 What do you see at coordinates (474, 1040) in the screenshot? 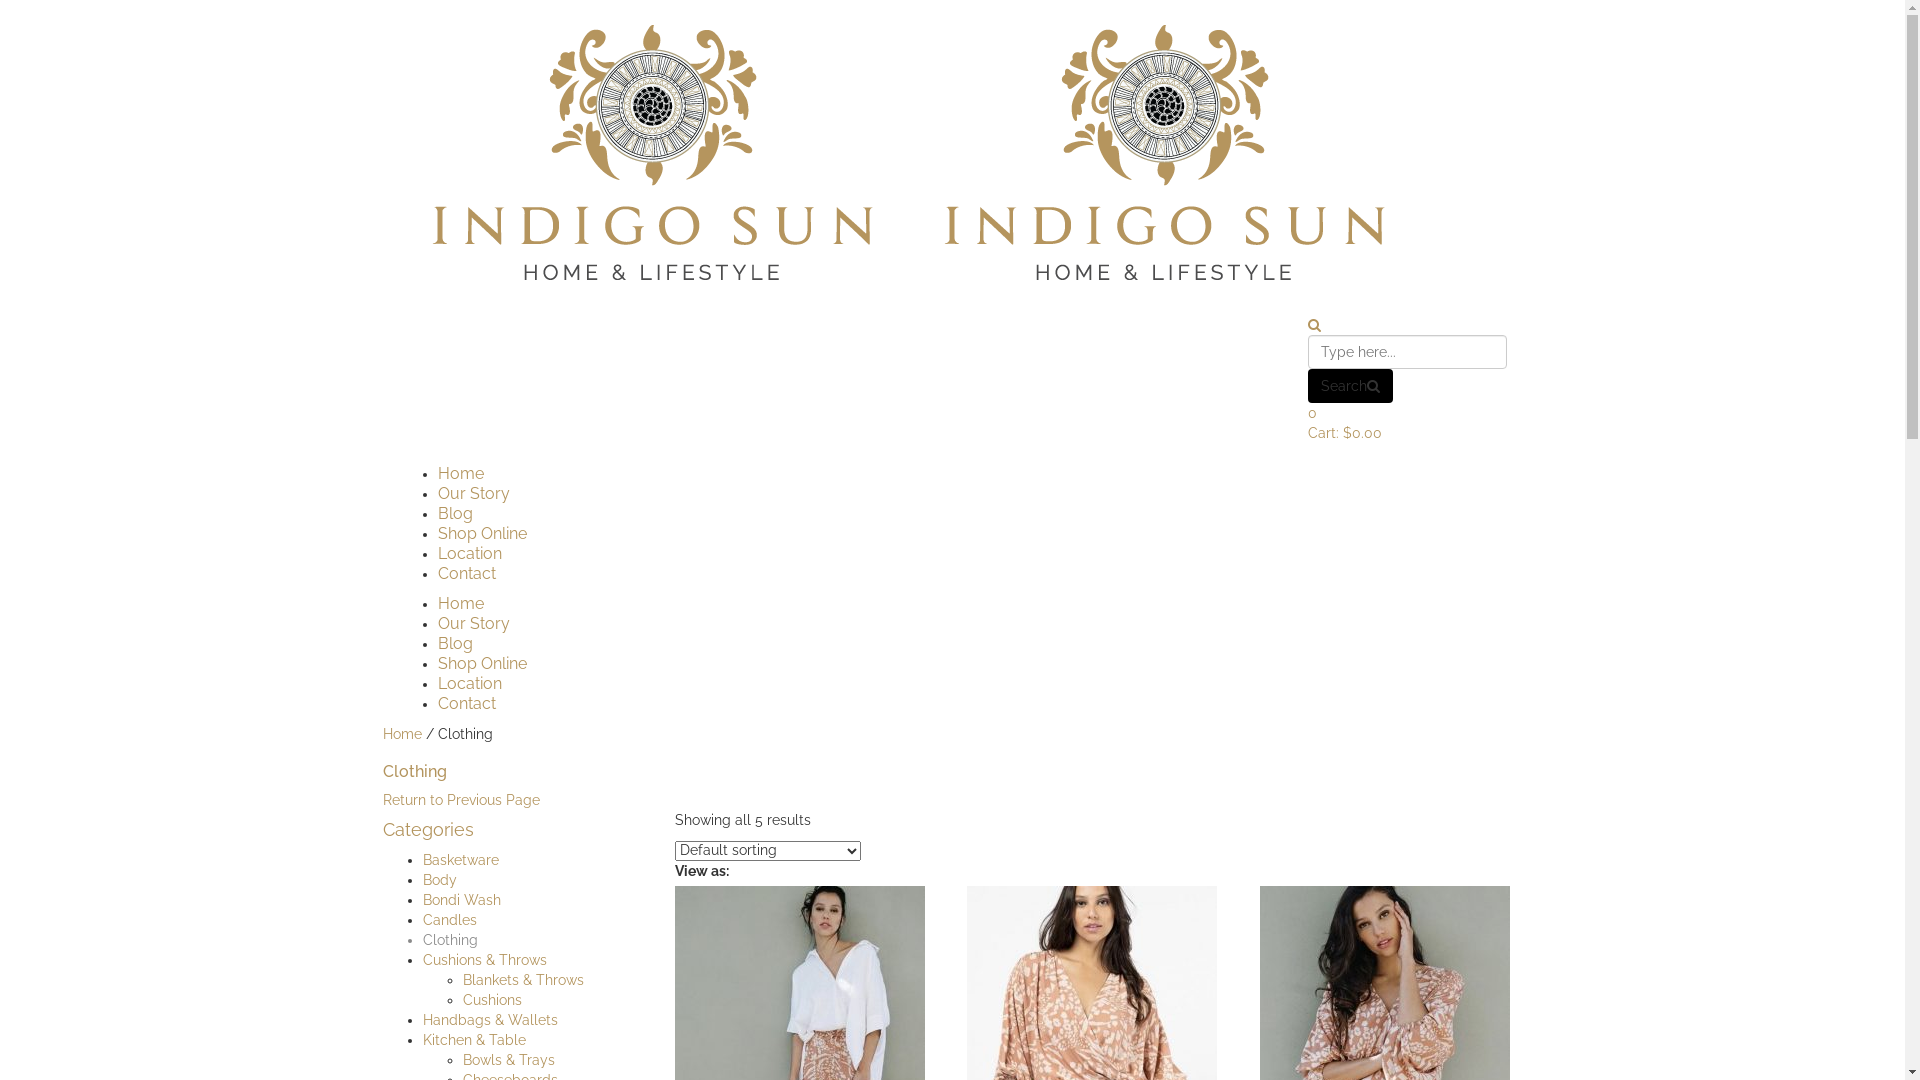
I see `Kitchen & Table` at bounding box center [474, 1040].